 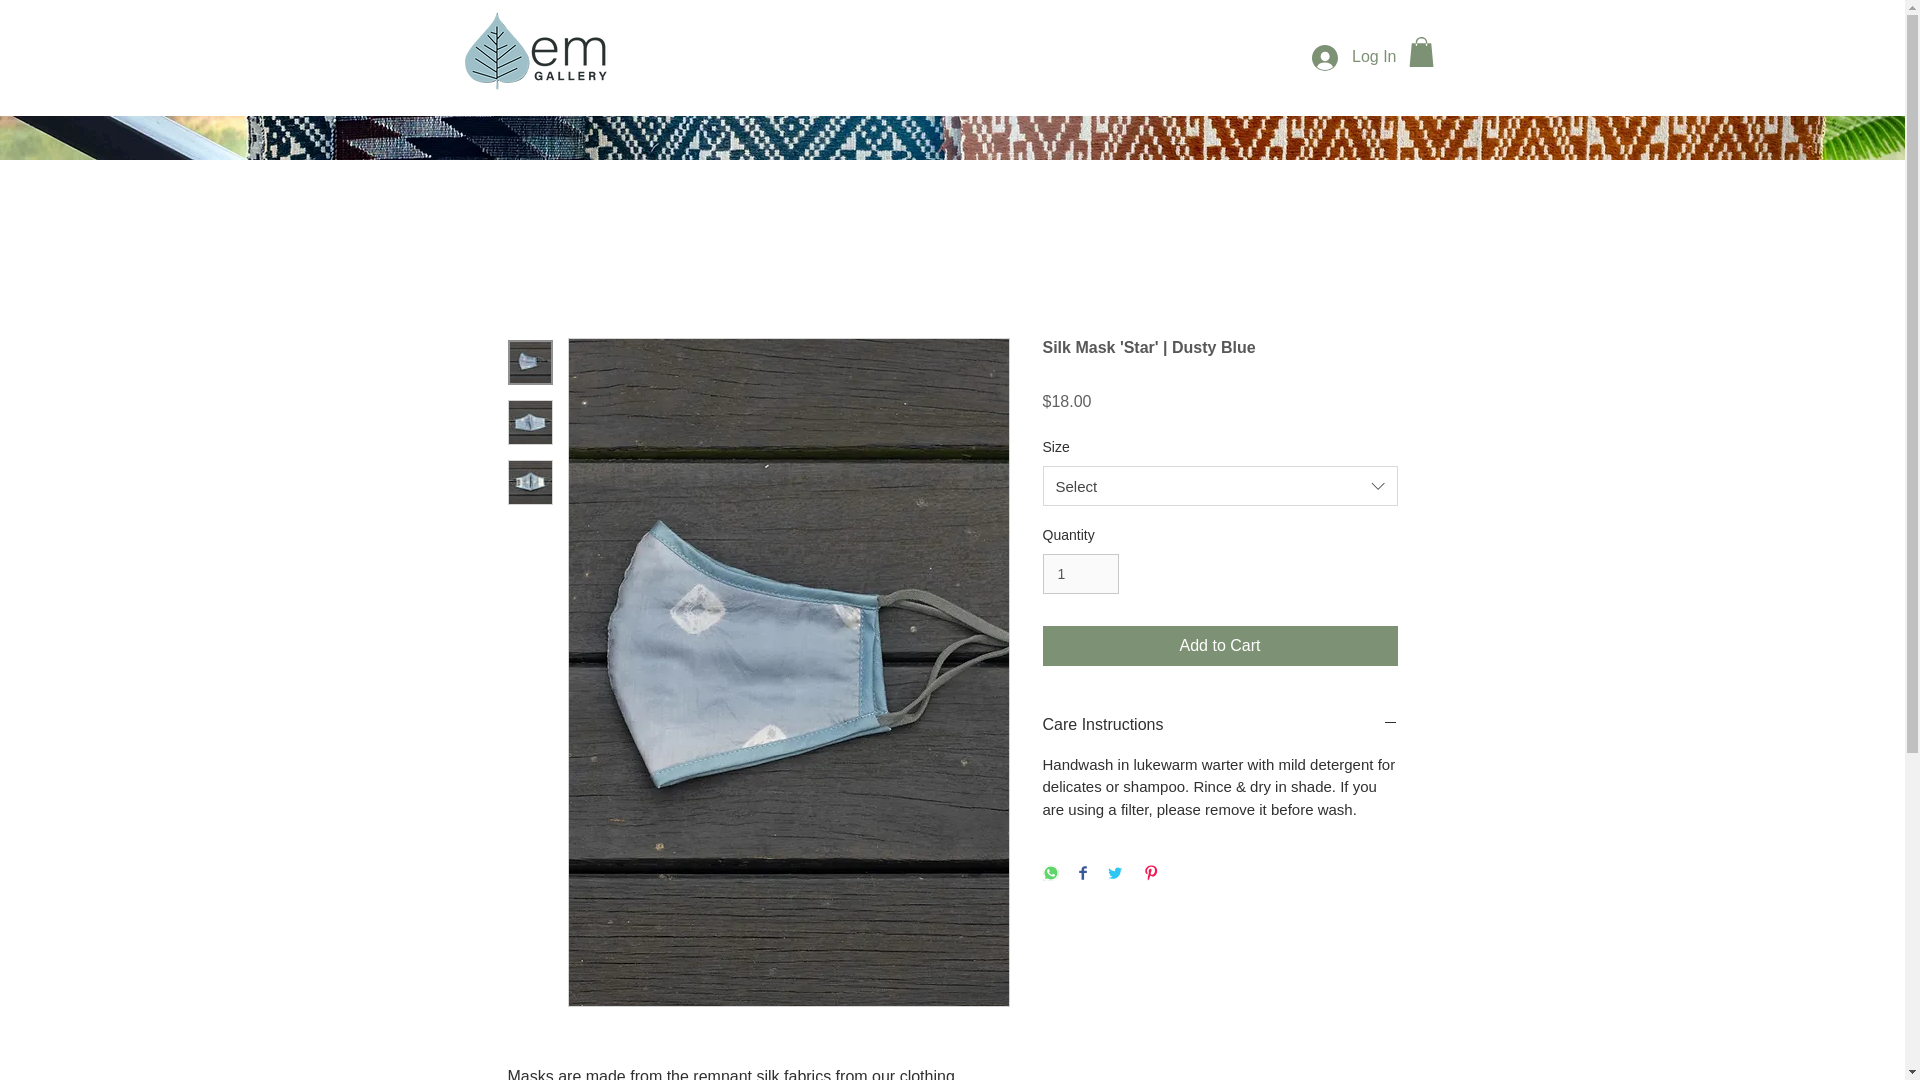 I want to click on Log In, so click(x=1353, y=56).